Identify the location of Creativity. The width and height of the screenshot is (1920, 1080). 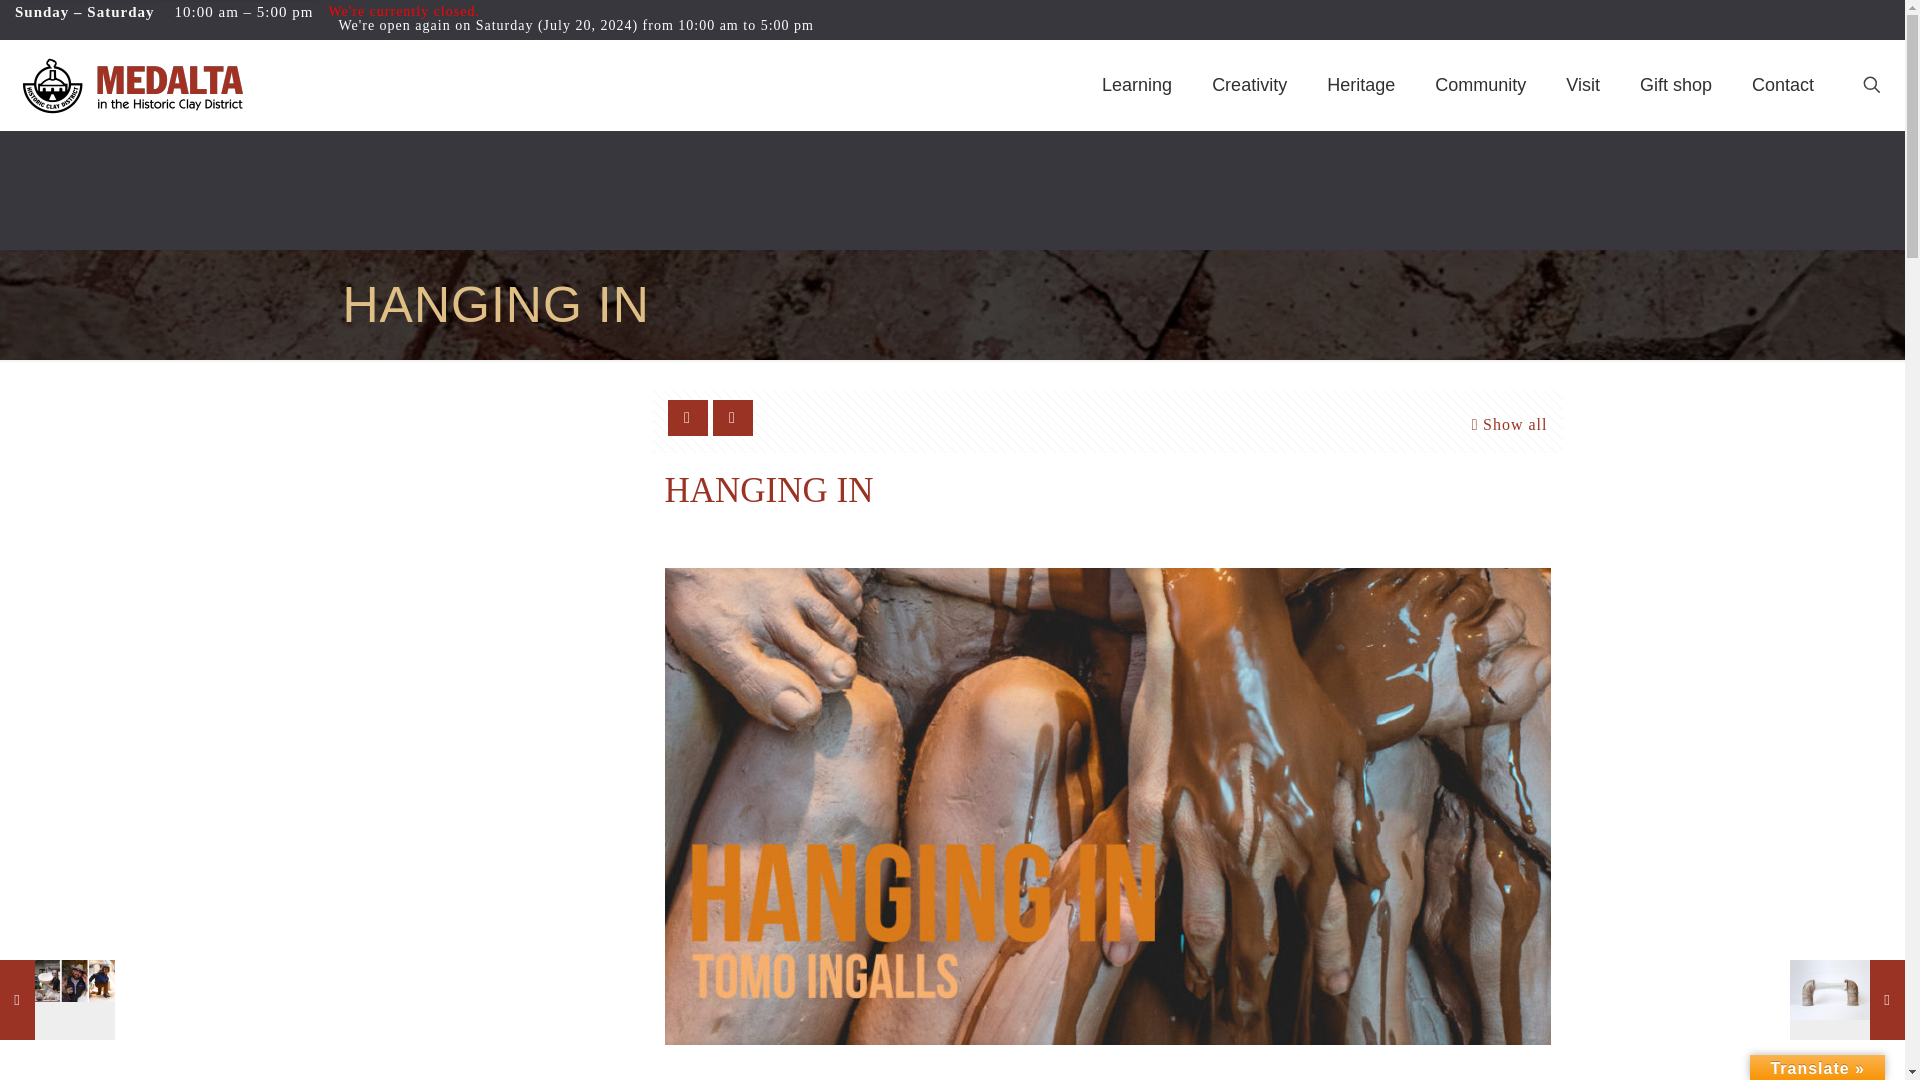
(1250, 84).